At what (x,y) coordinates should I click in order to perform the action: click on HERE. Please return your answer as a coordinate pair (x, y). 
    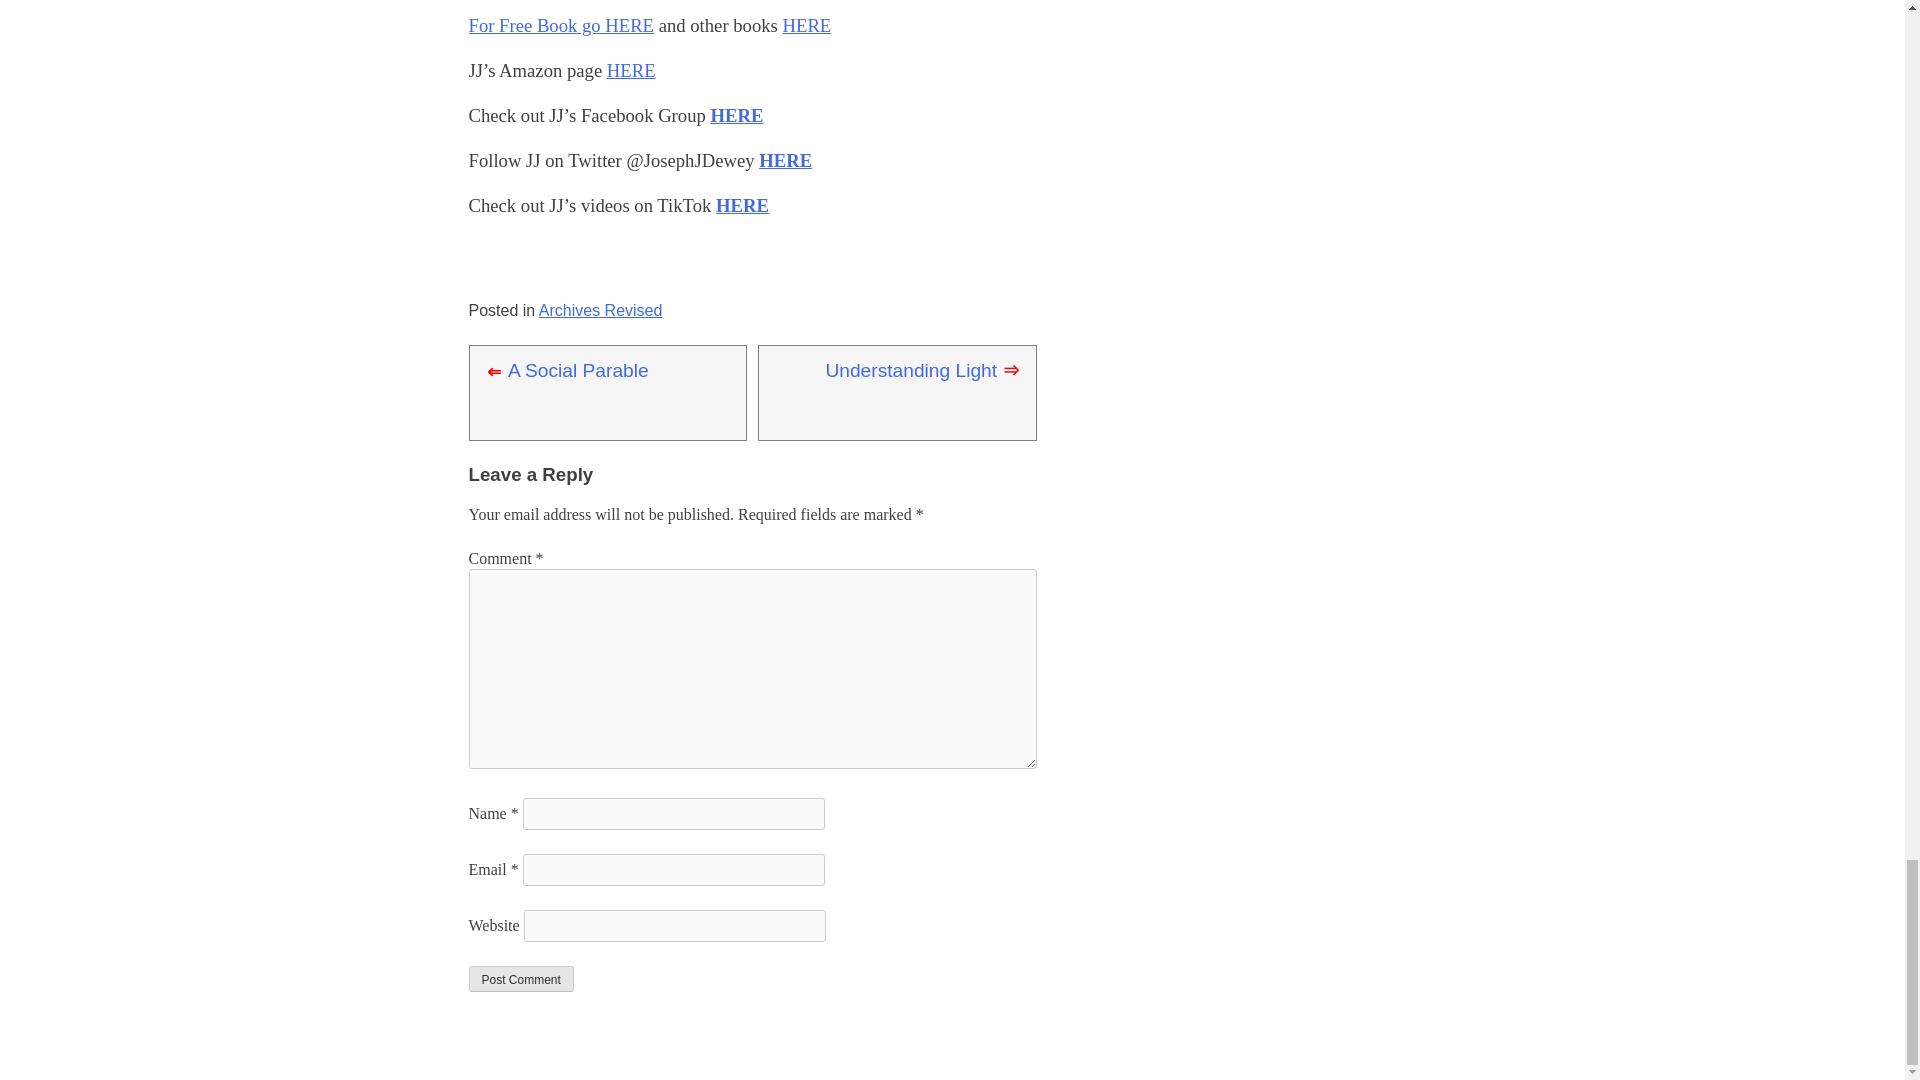
    Looking at the image, I should click on (631, 70).